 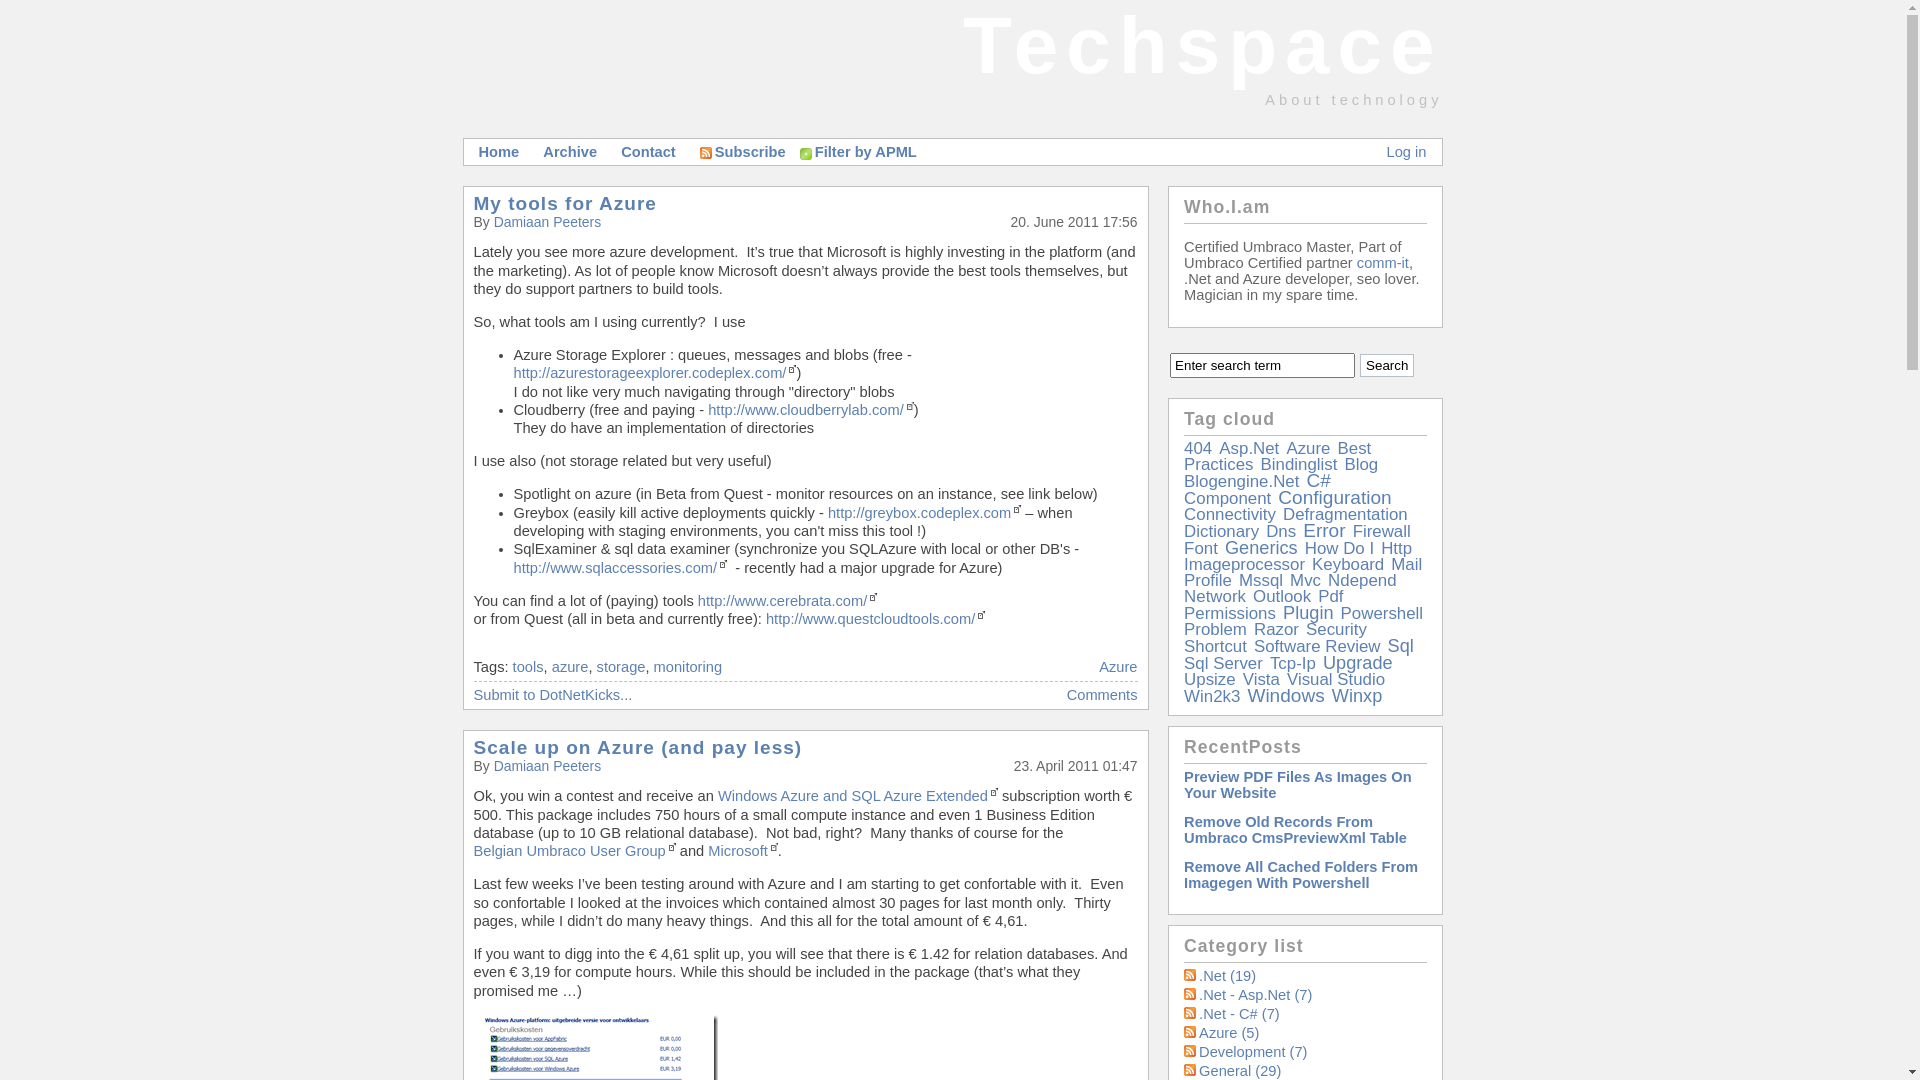 What do you see at coordinates (1278, 456) in the screenshot?
I see `Best Practices` at bounding box center [1278, 456].